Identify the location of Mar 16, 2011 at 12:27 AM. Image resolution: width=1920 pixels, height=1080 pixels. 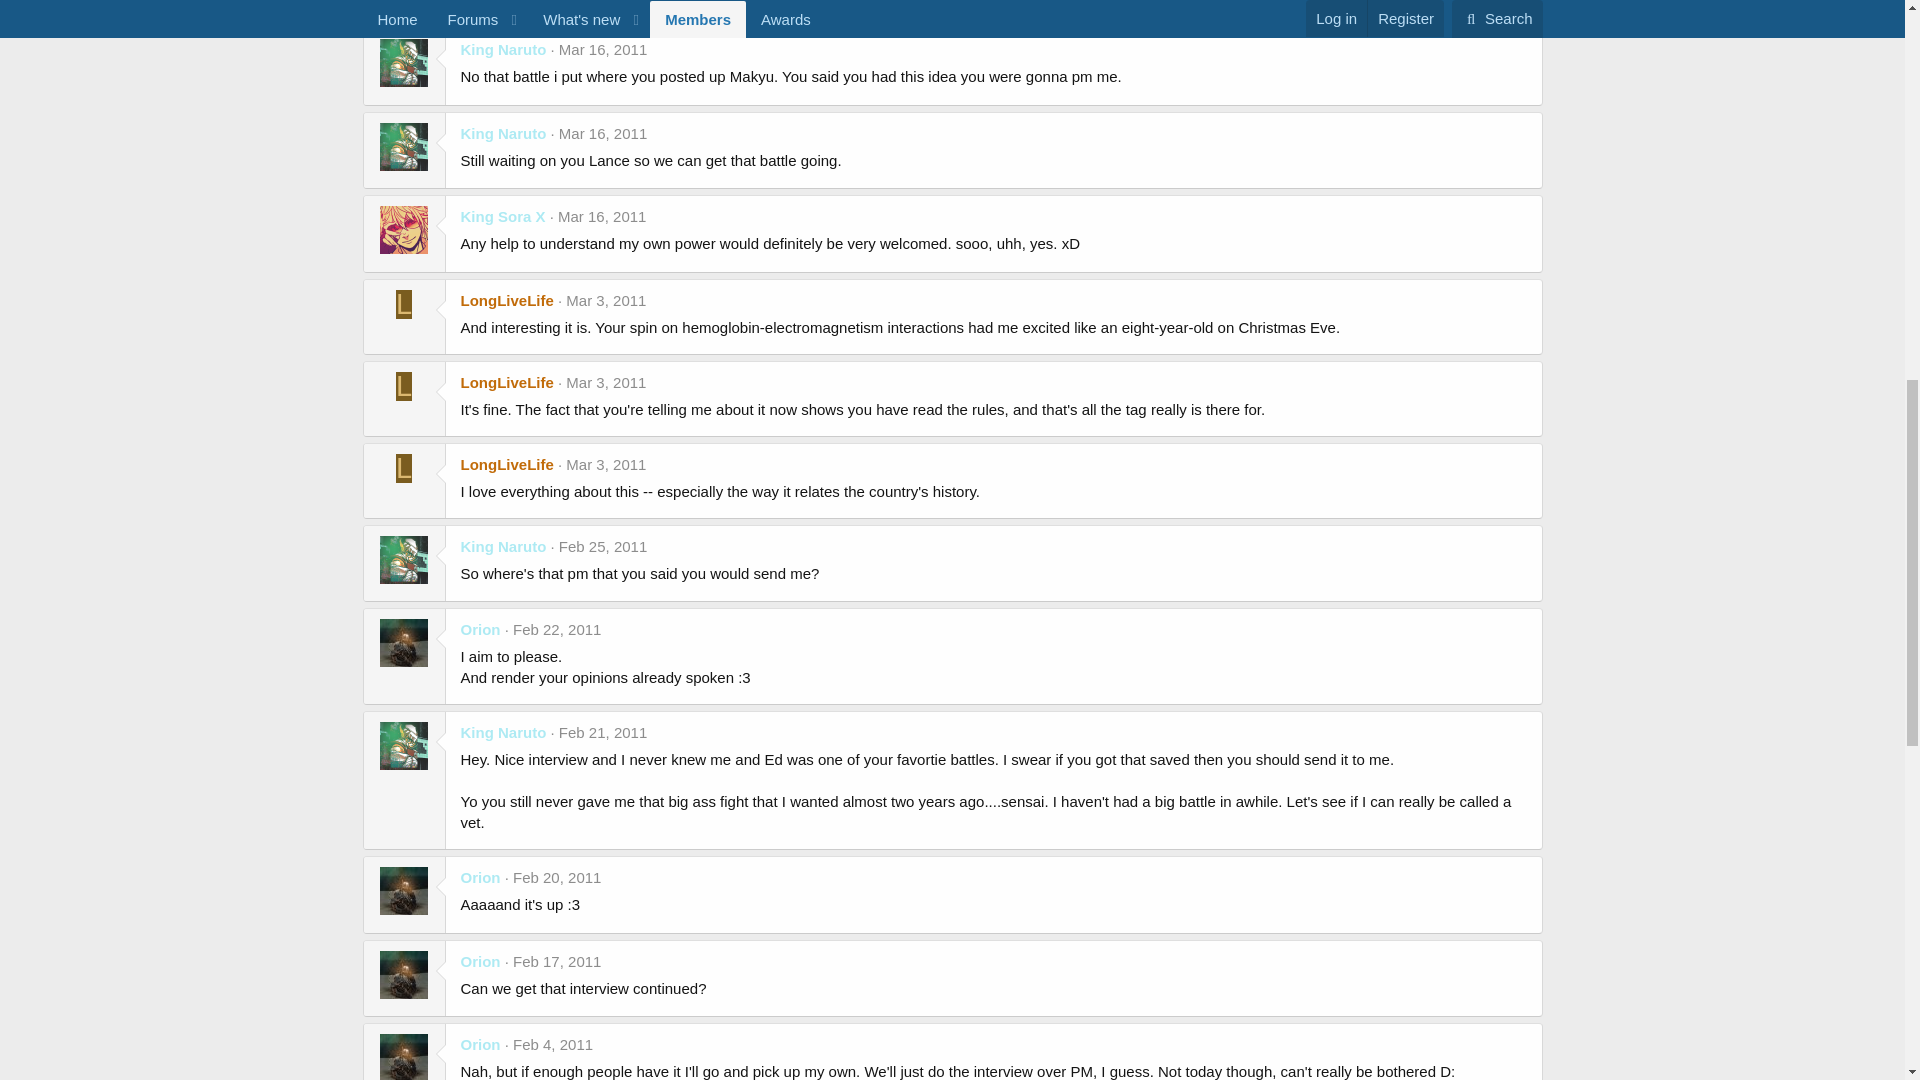
(602, 216).